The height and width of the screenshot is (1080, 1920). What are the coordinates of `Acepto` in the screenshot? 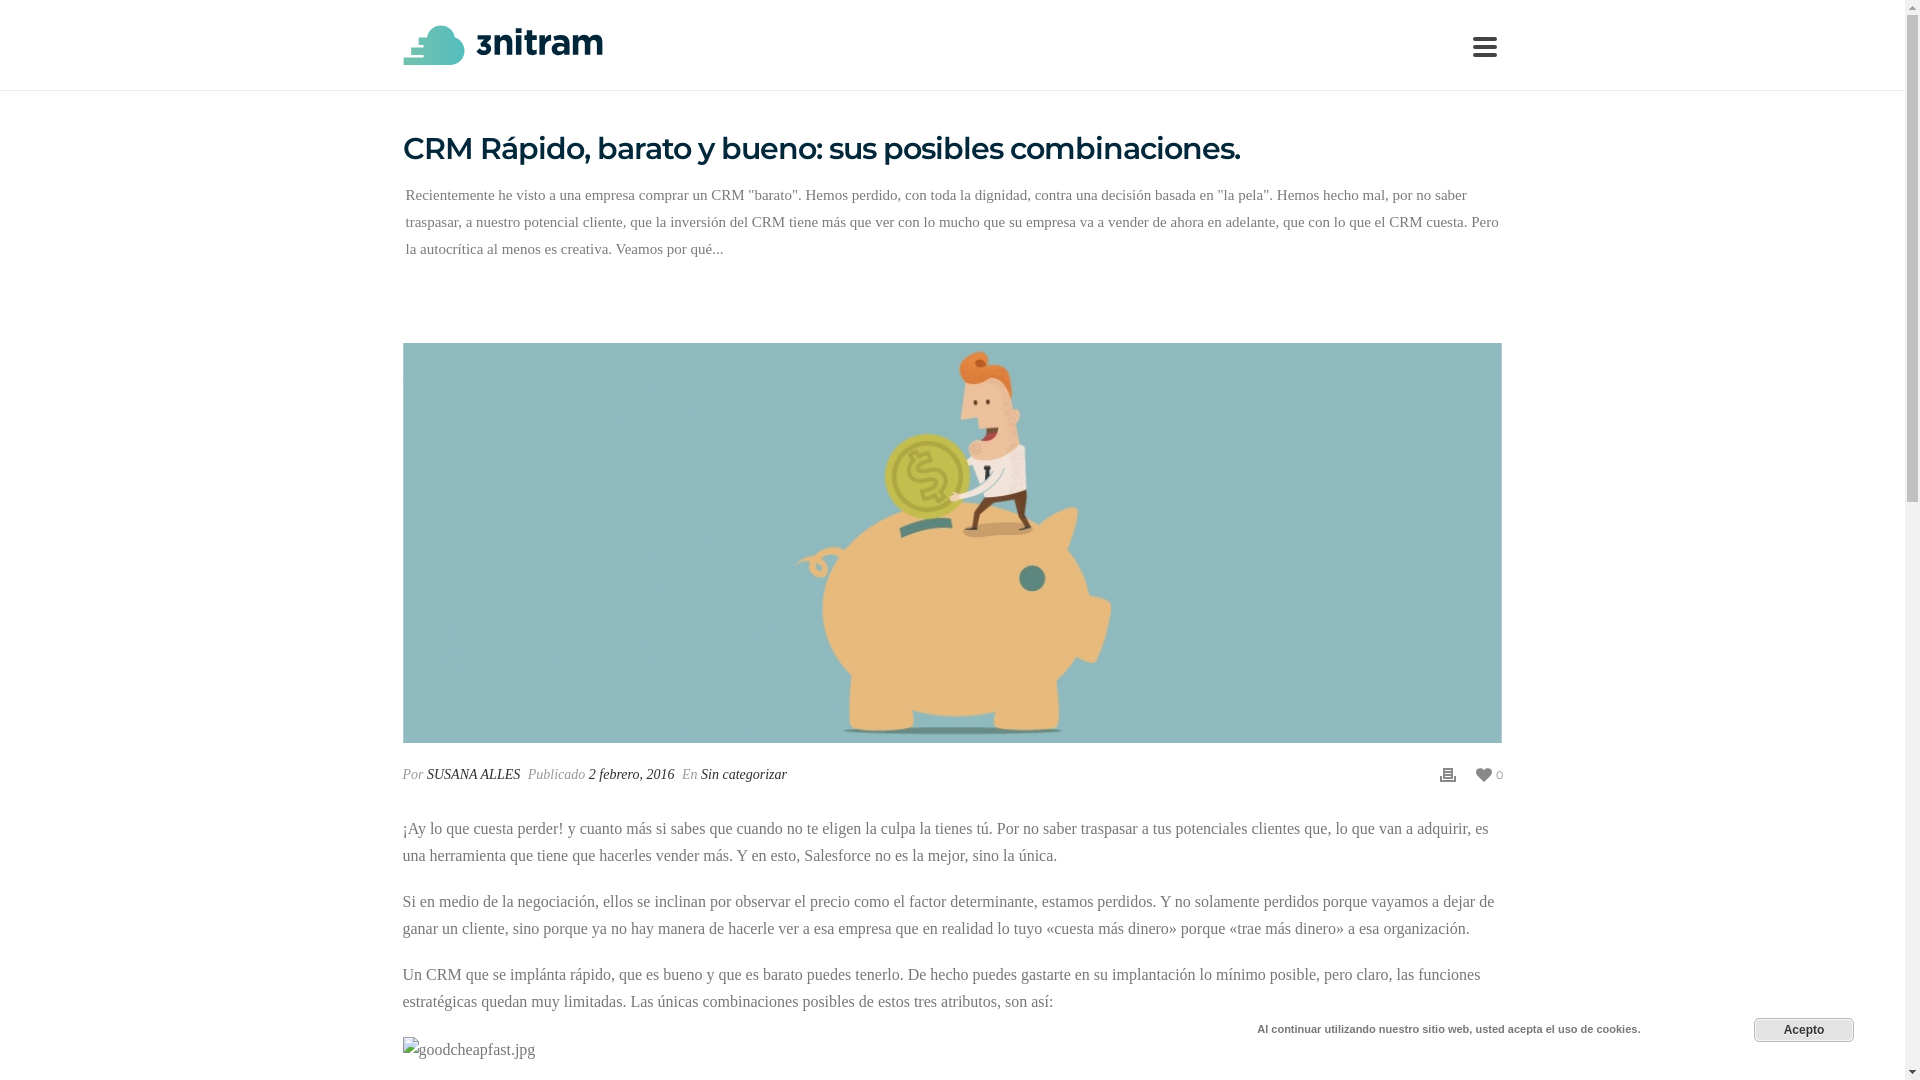 It's located at (1804, 1030).